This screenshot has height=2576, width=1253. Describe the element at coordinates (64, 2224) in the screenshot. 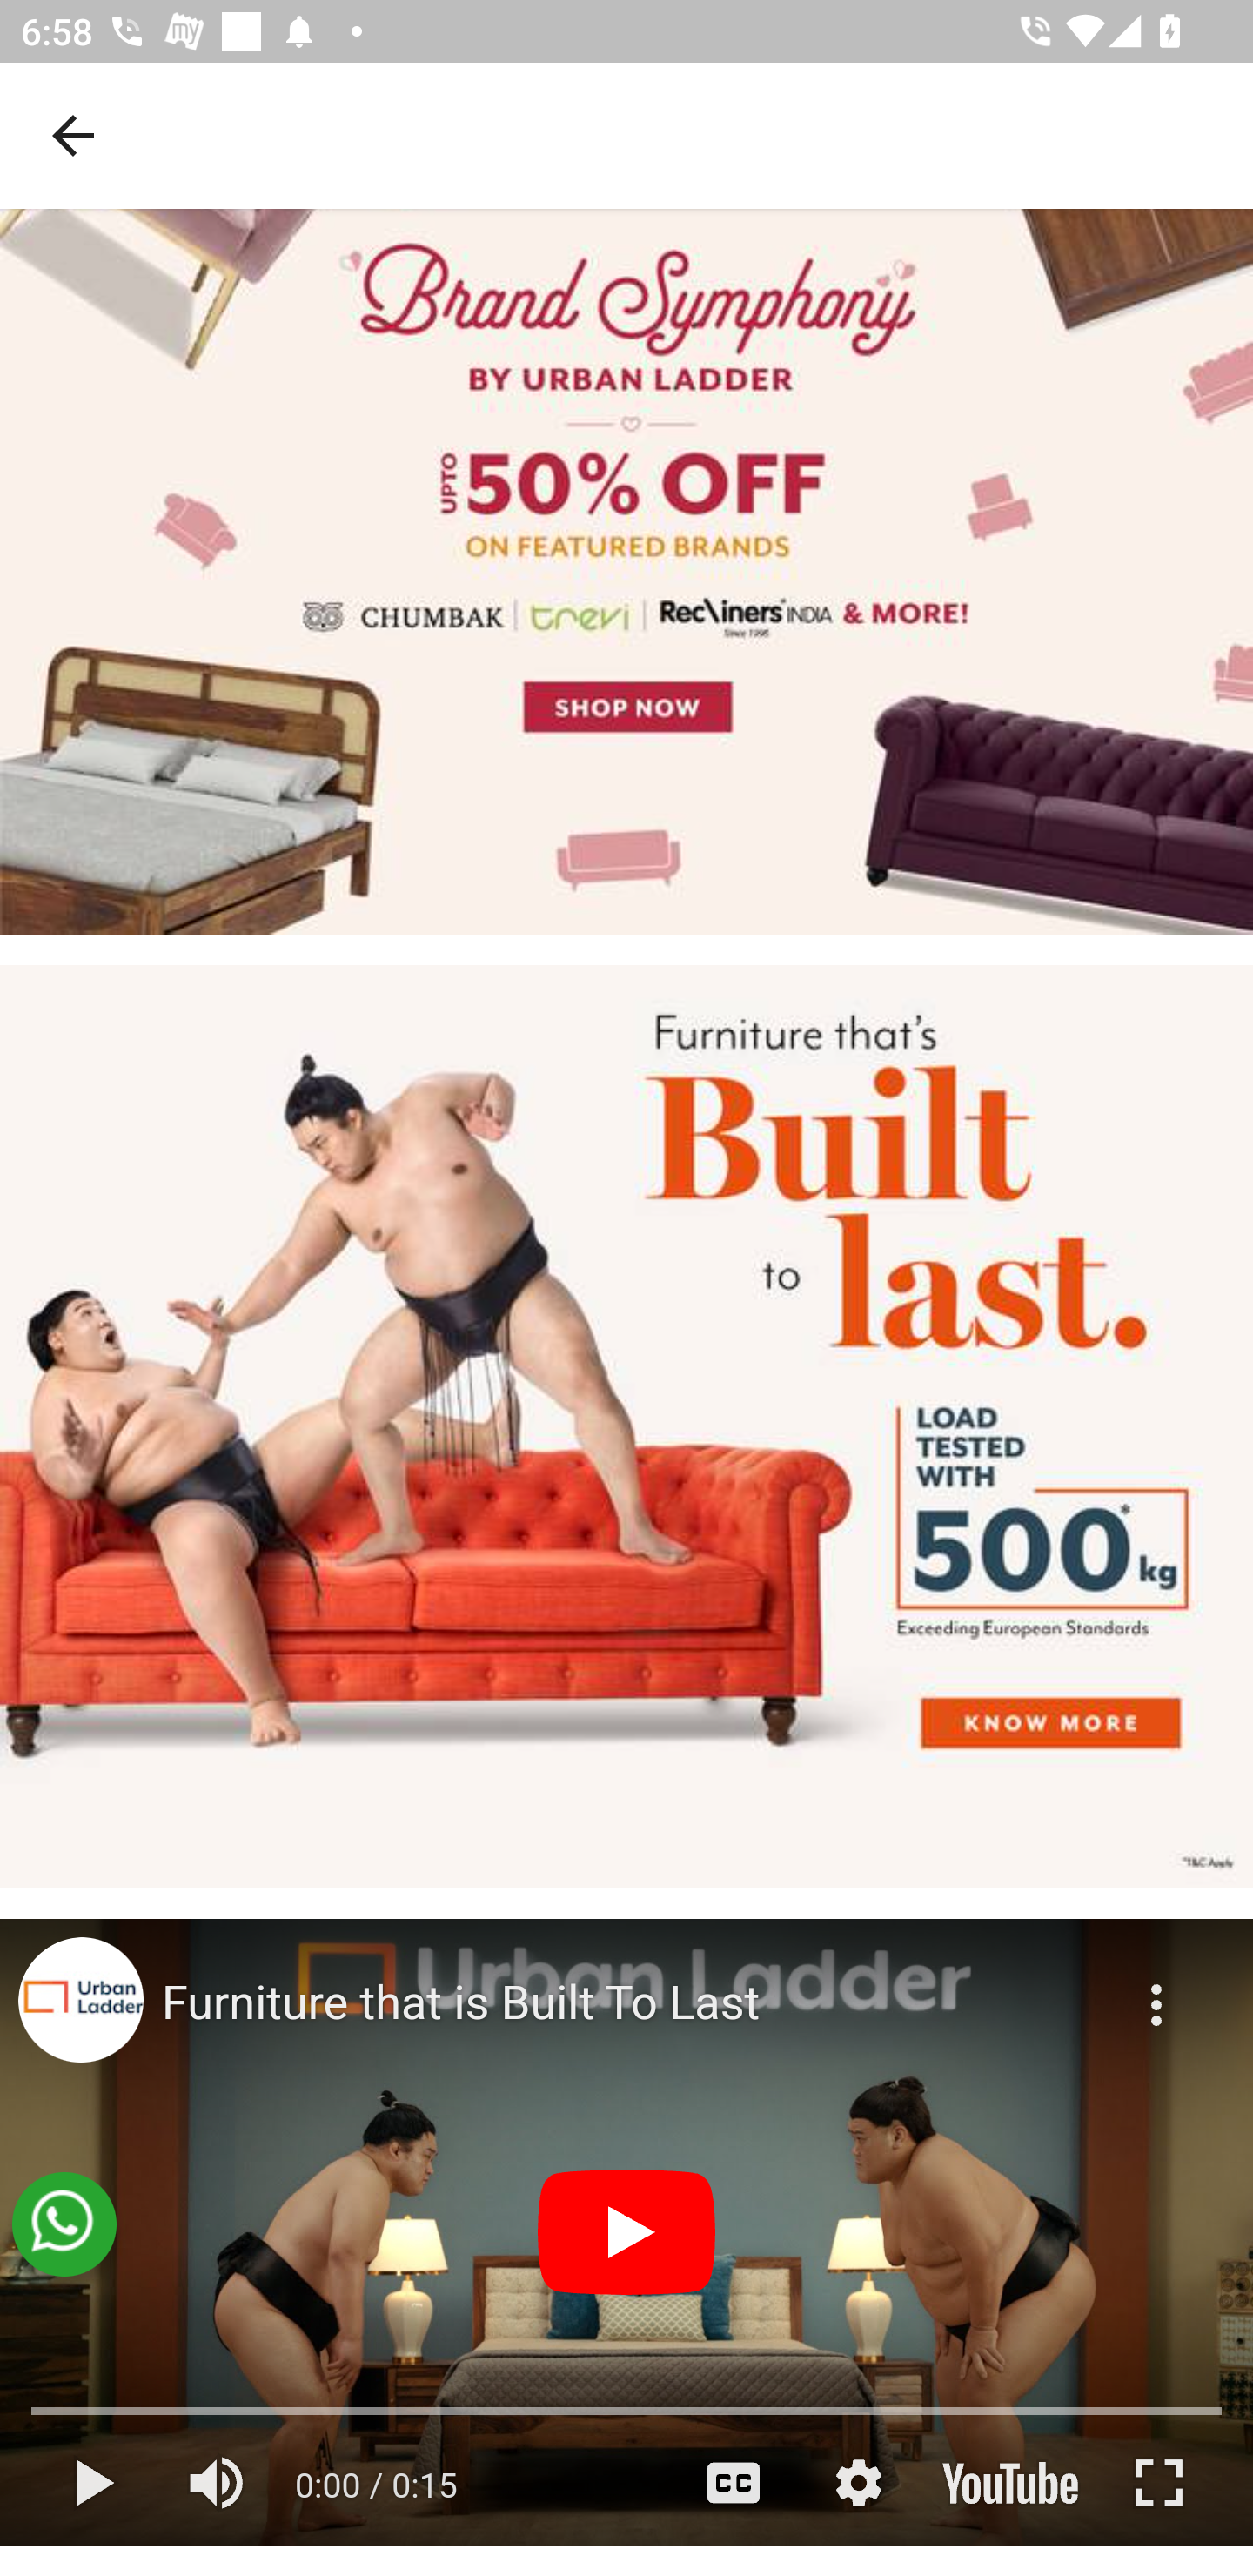

I see `whatsapp` at that location.